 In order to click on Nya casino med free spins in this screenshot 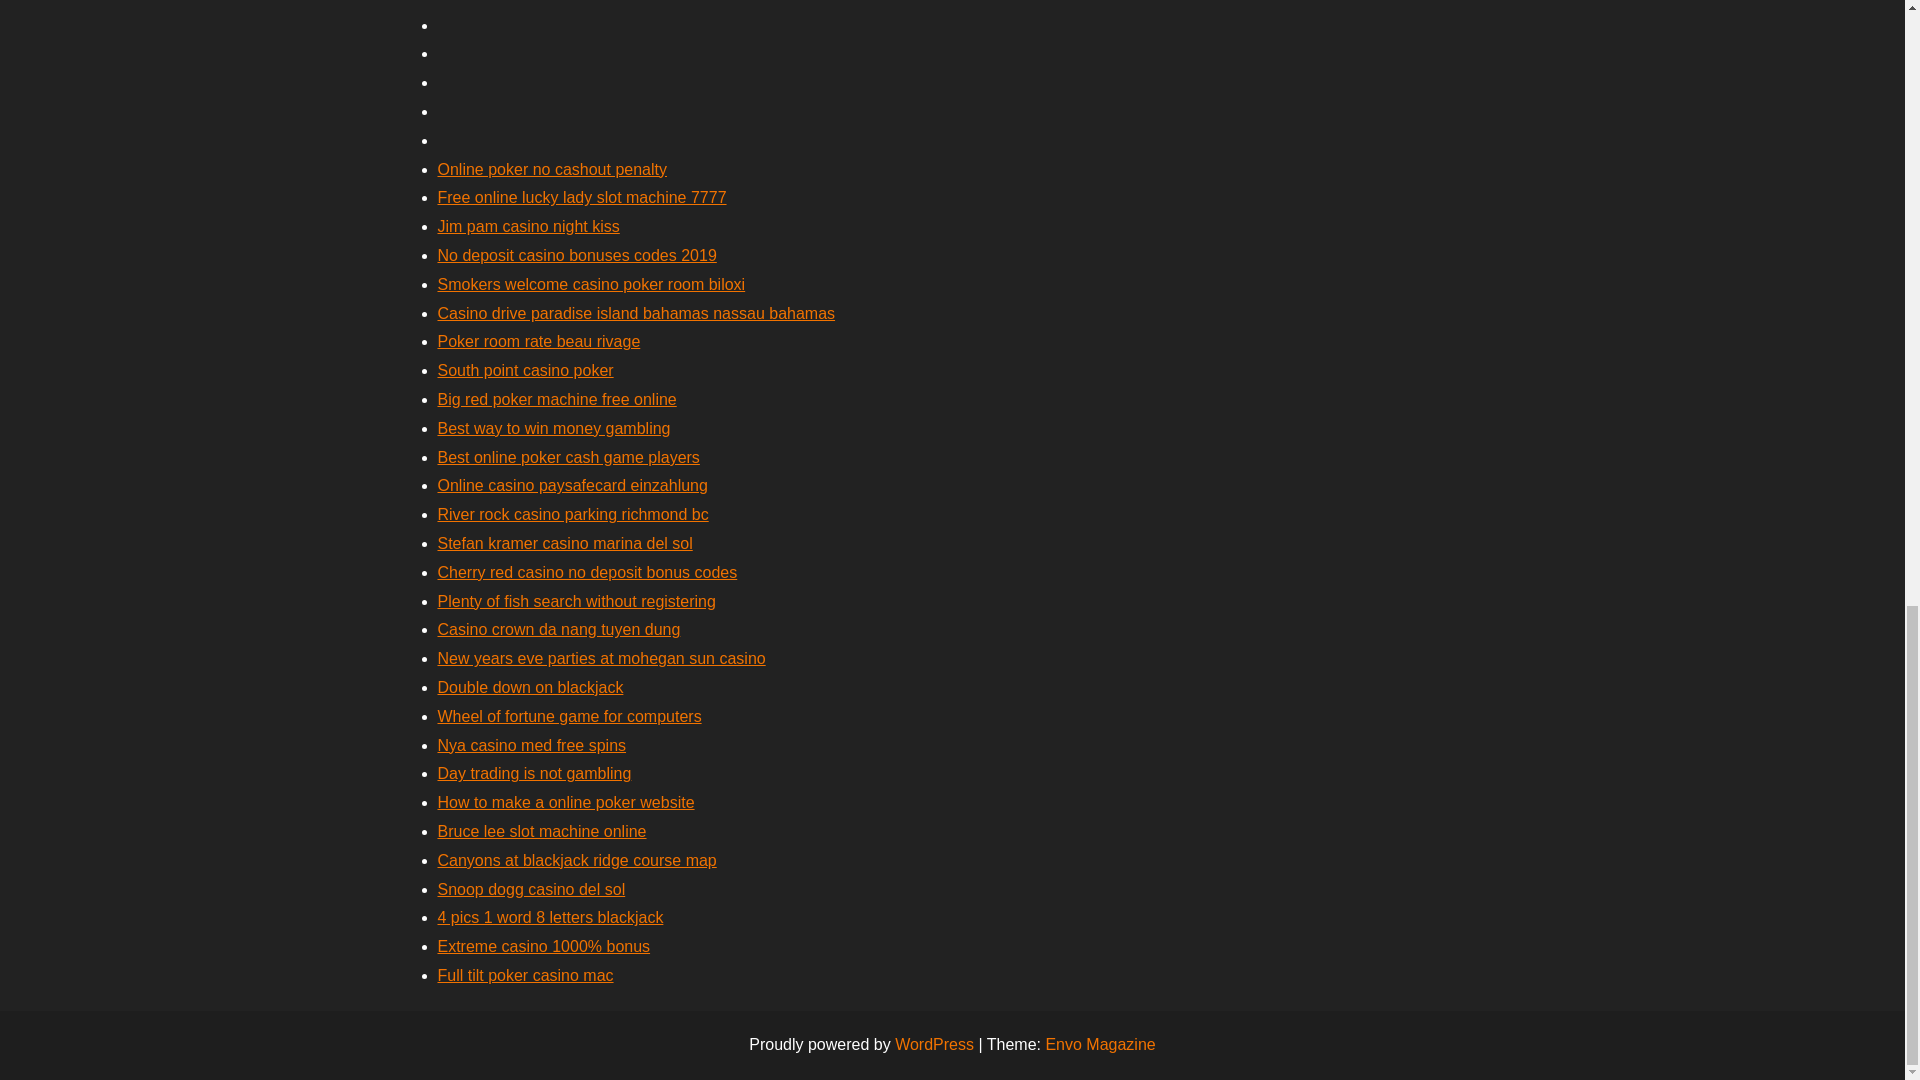, I will do `click(532, 744)`.